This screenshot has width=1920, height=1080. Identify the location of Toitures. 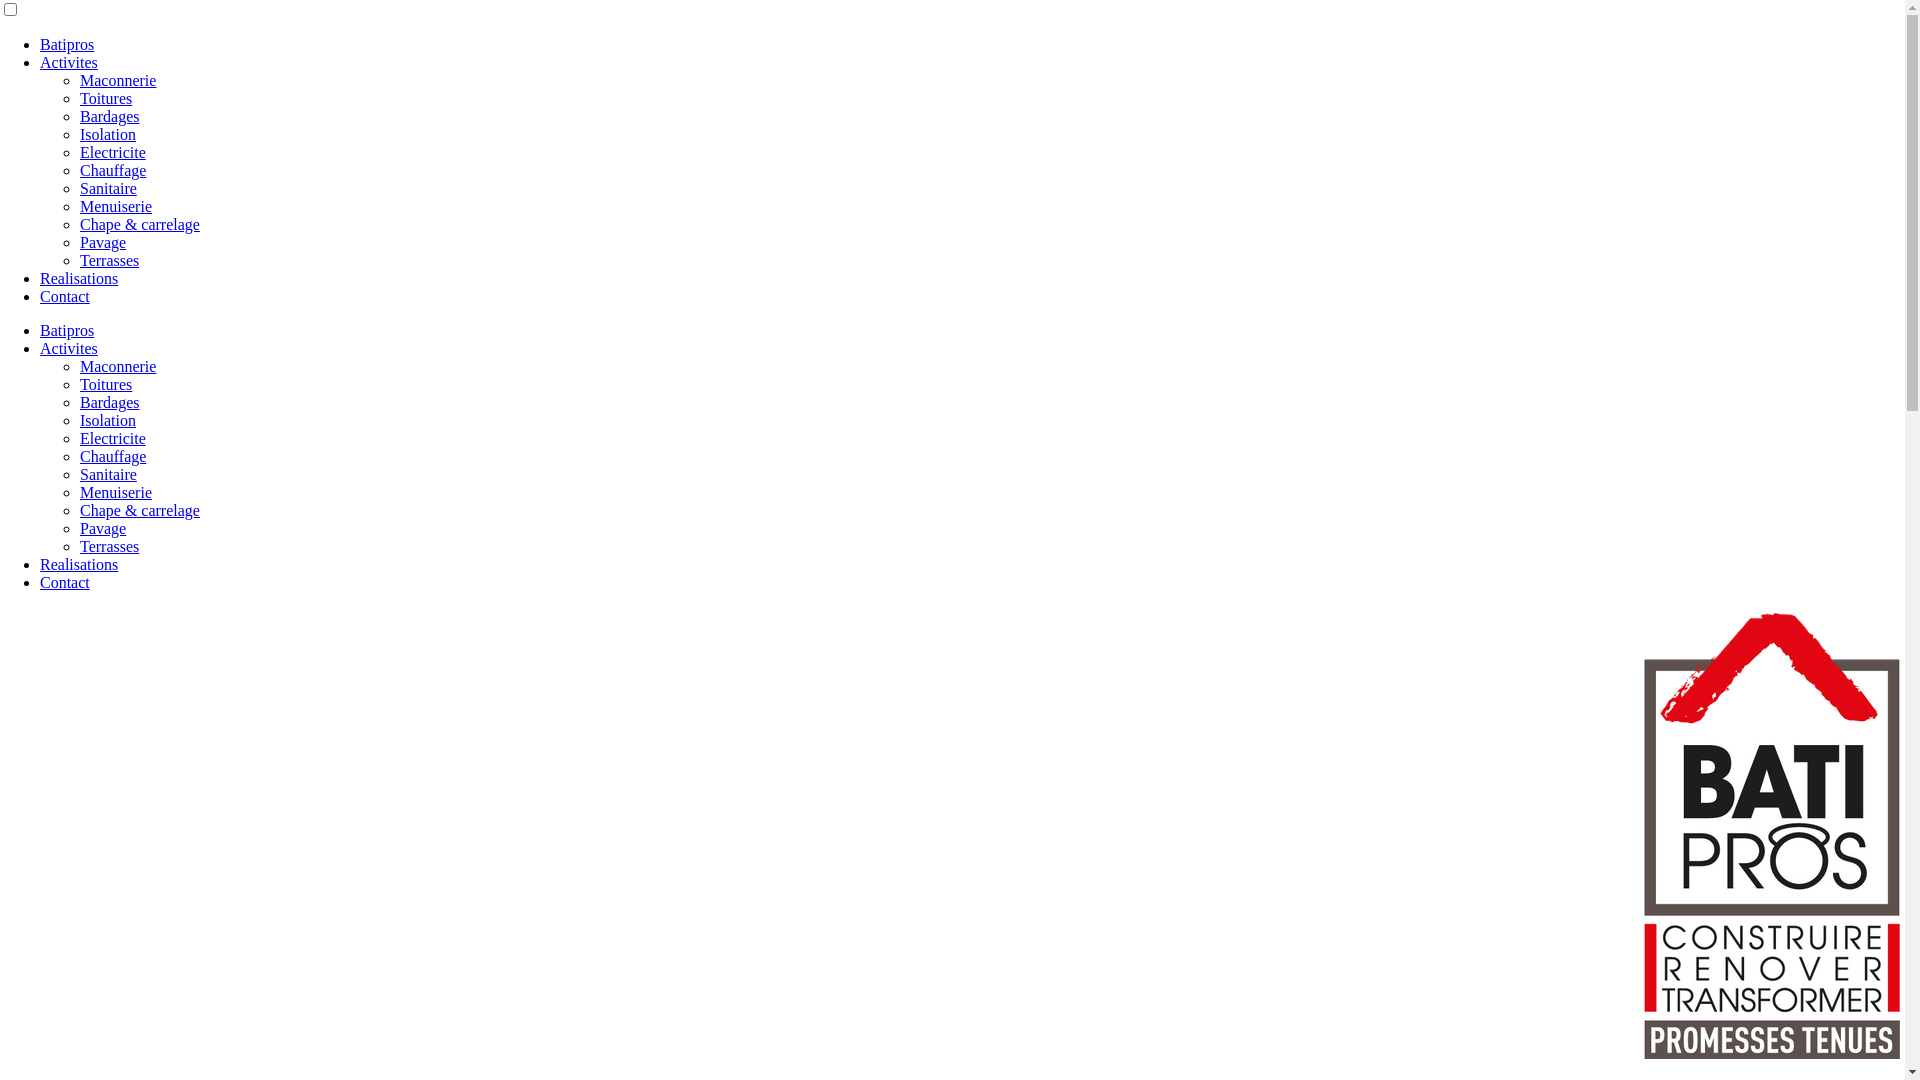
(106, 384).